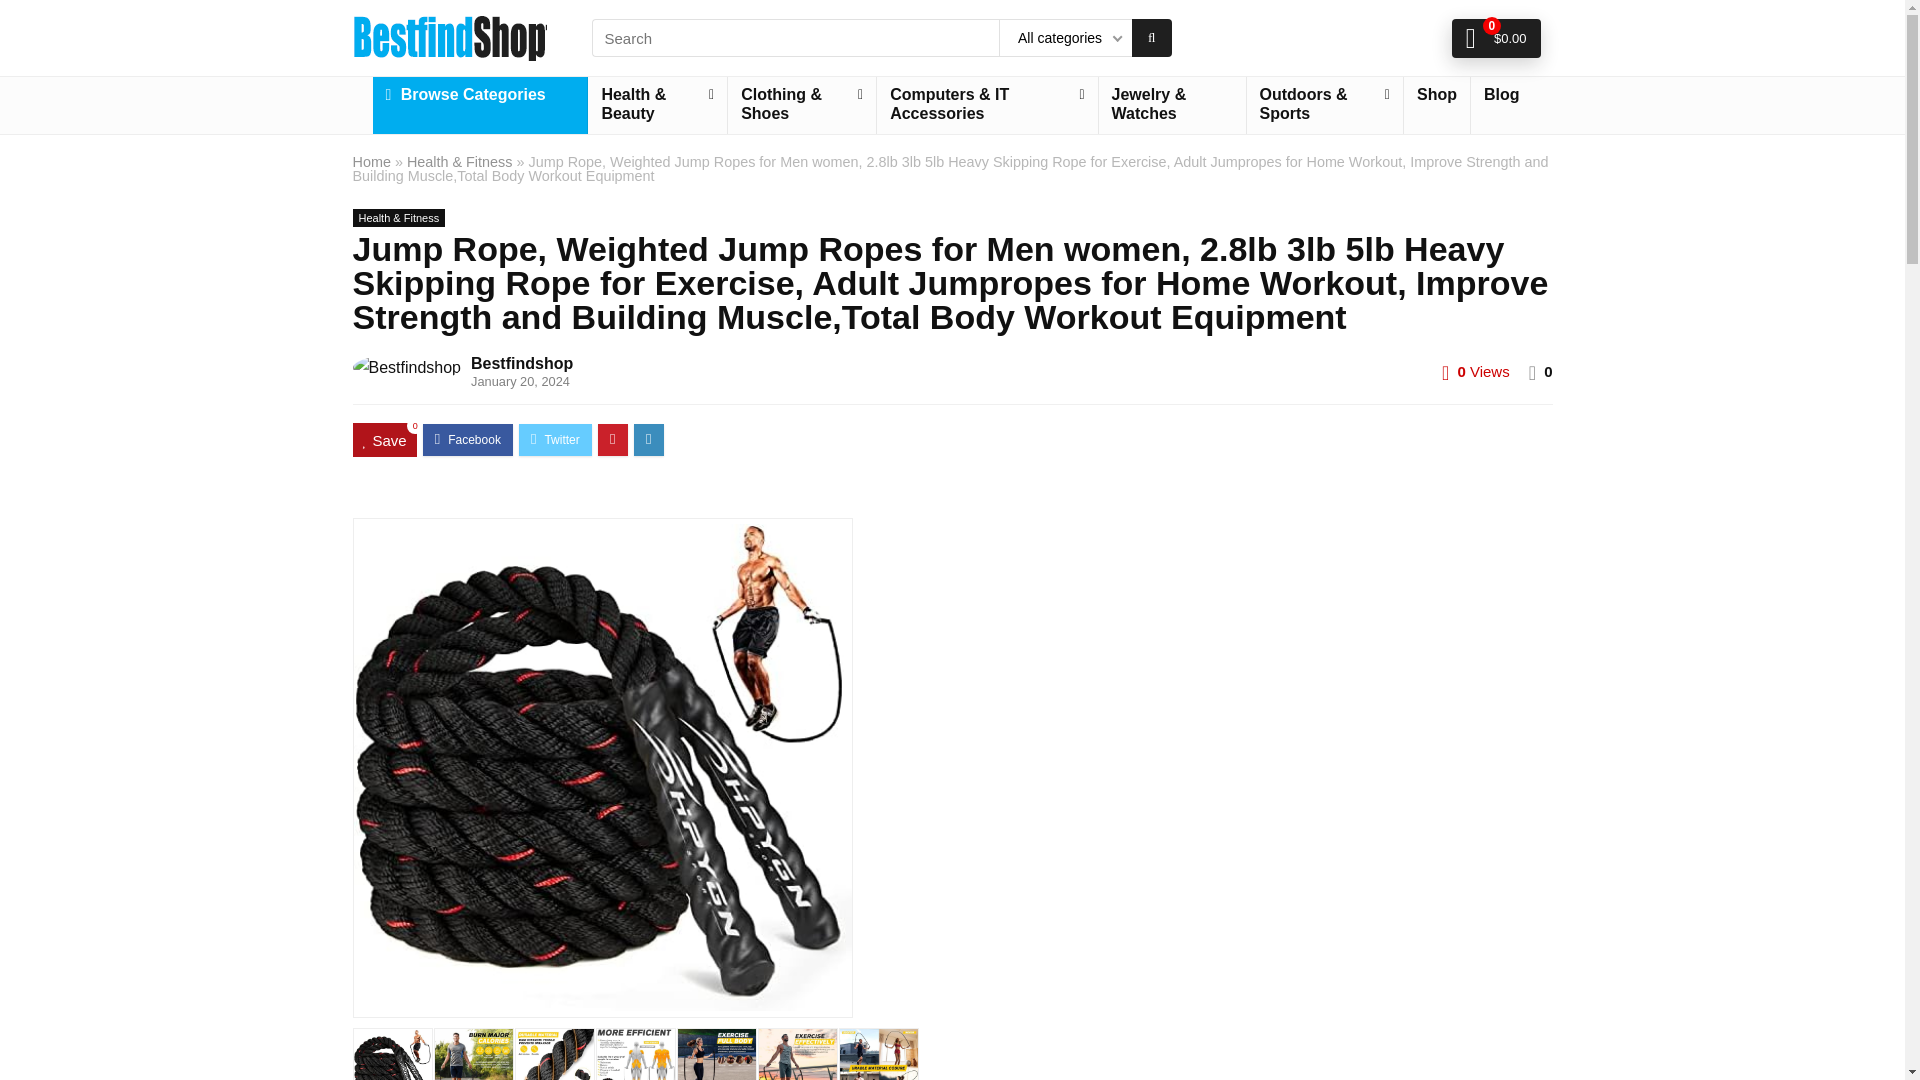 The width and height of the screenshot is (1920, 1080). Describe the element at coordinates (521, 363) in the screenshot. I see `Bestfindshop` at that location.